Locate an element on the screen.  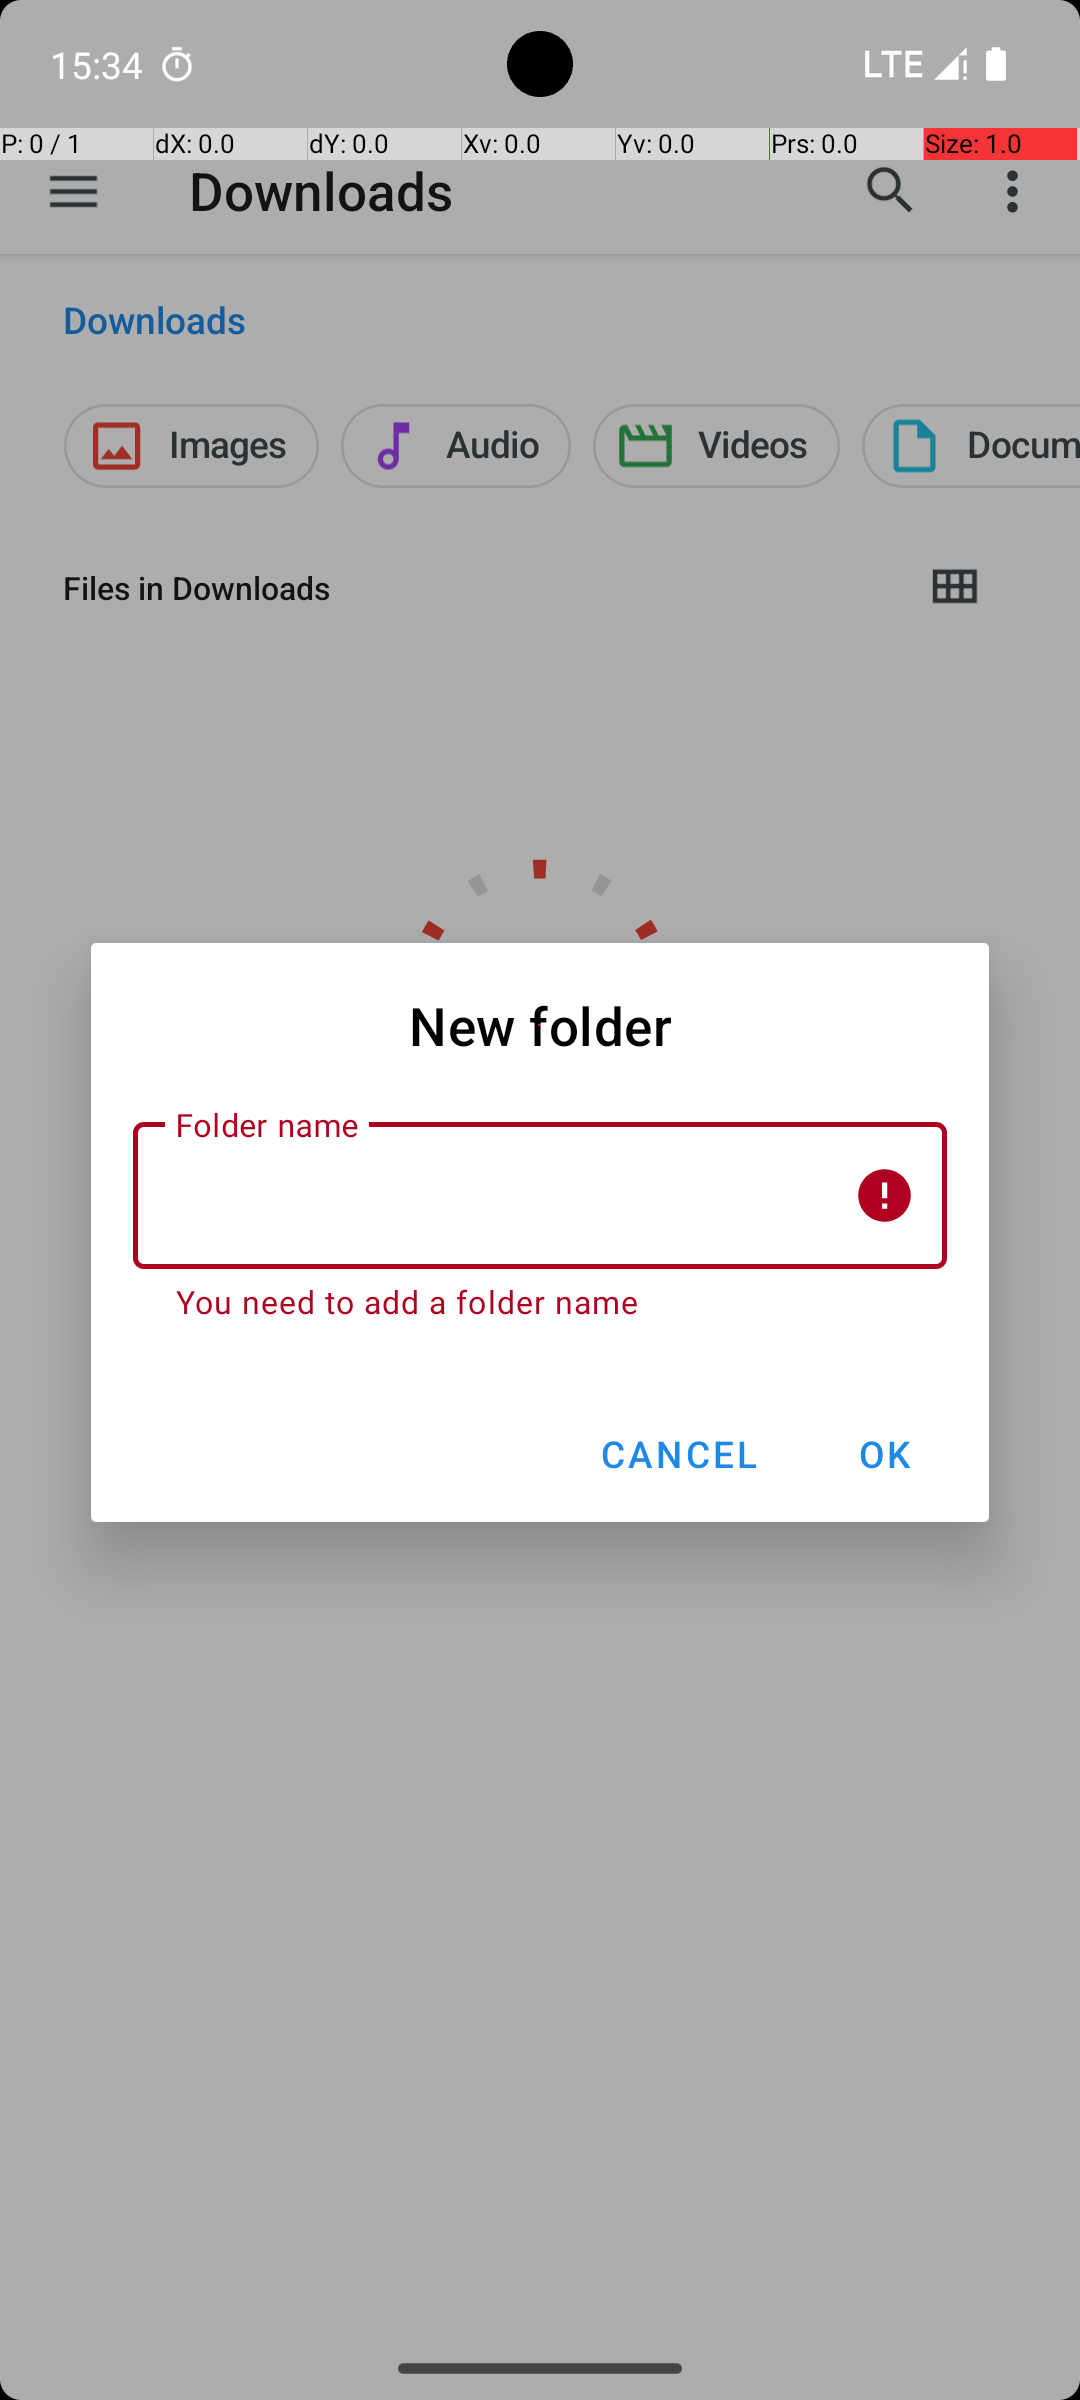
New folder is located at coordinates (540, 1026).